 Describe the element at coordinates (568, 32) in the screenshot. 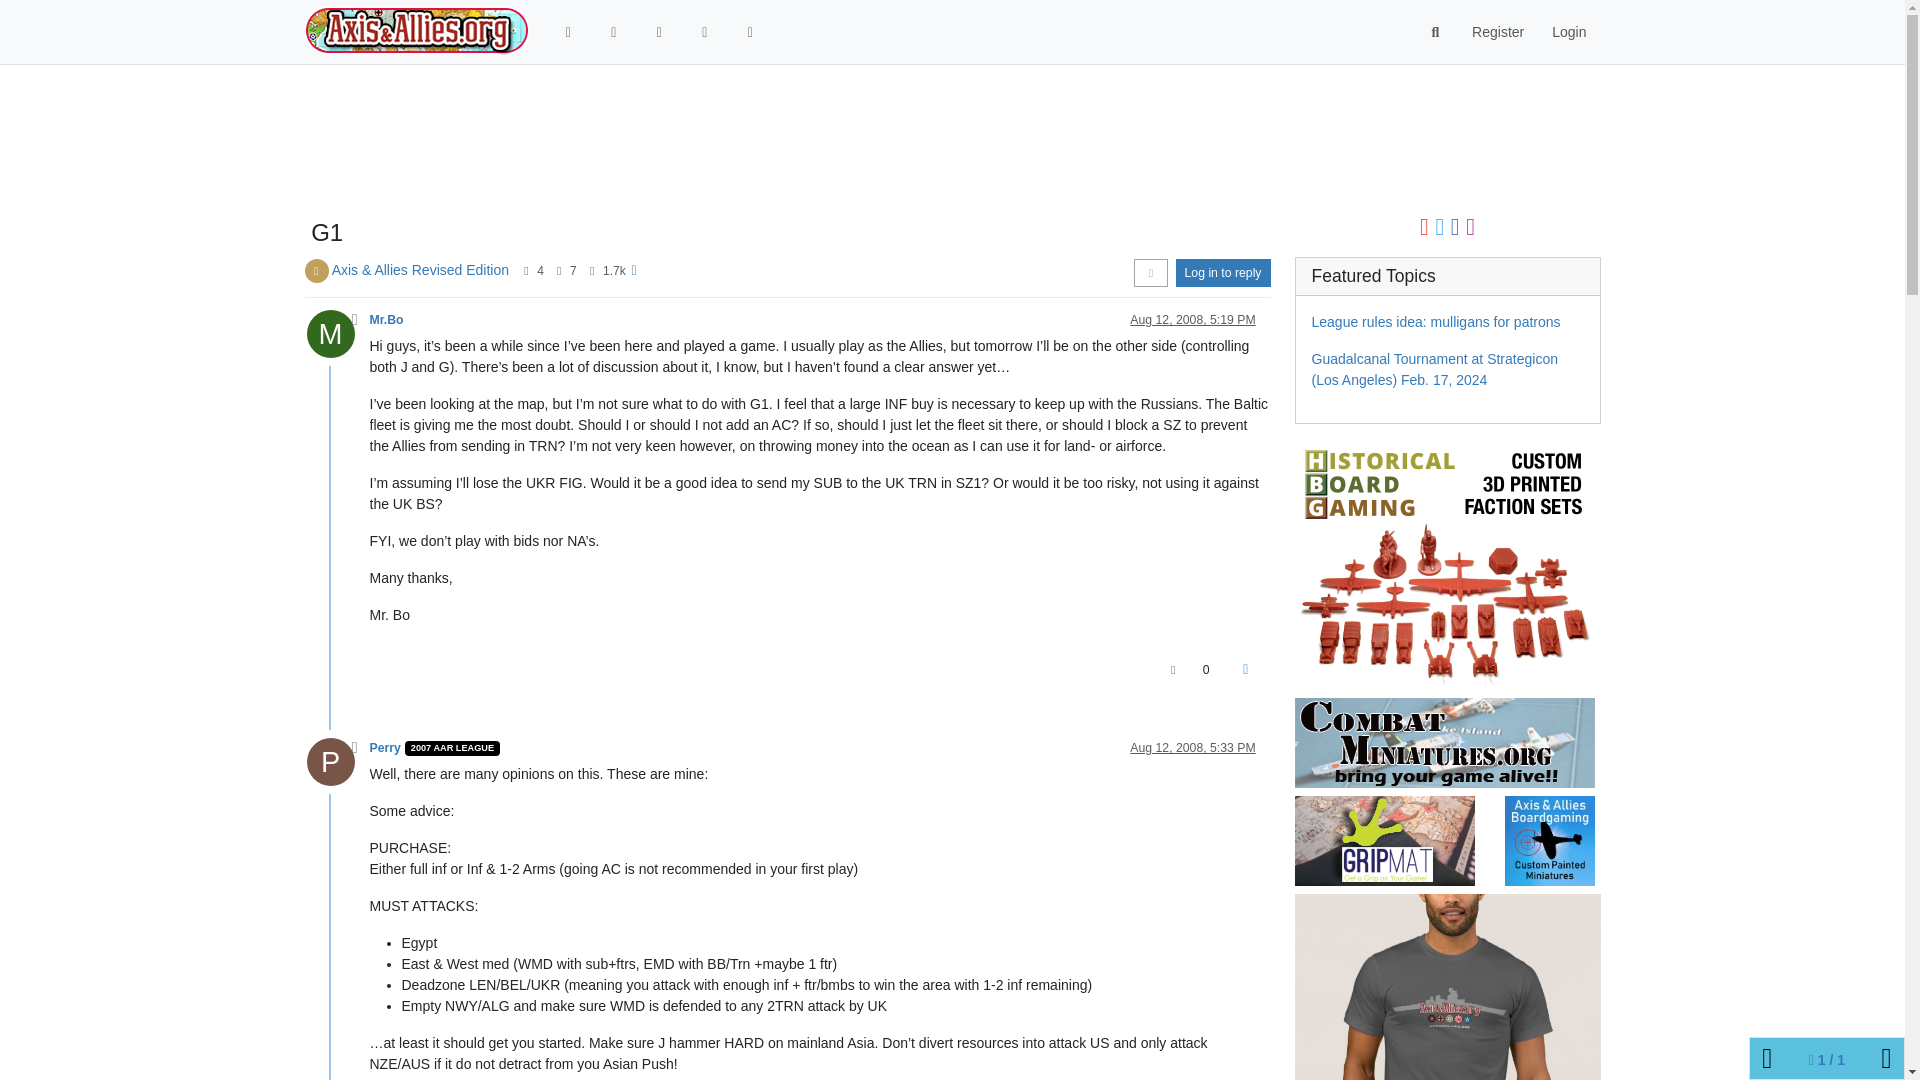

I see `Home` at that location.